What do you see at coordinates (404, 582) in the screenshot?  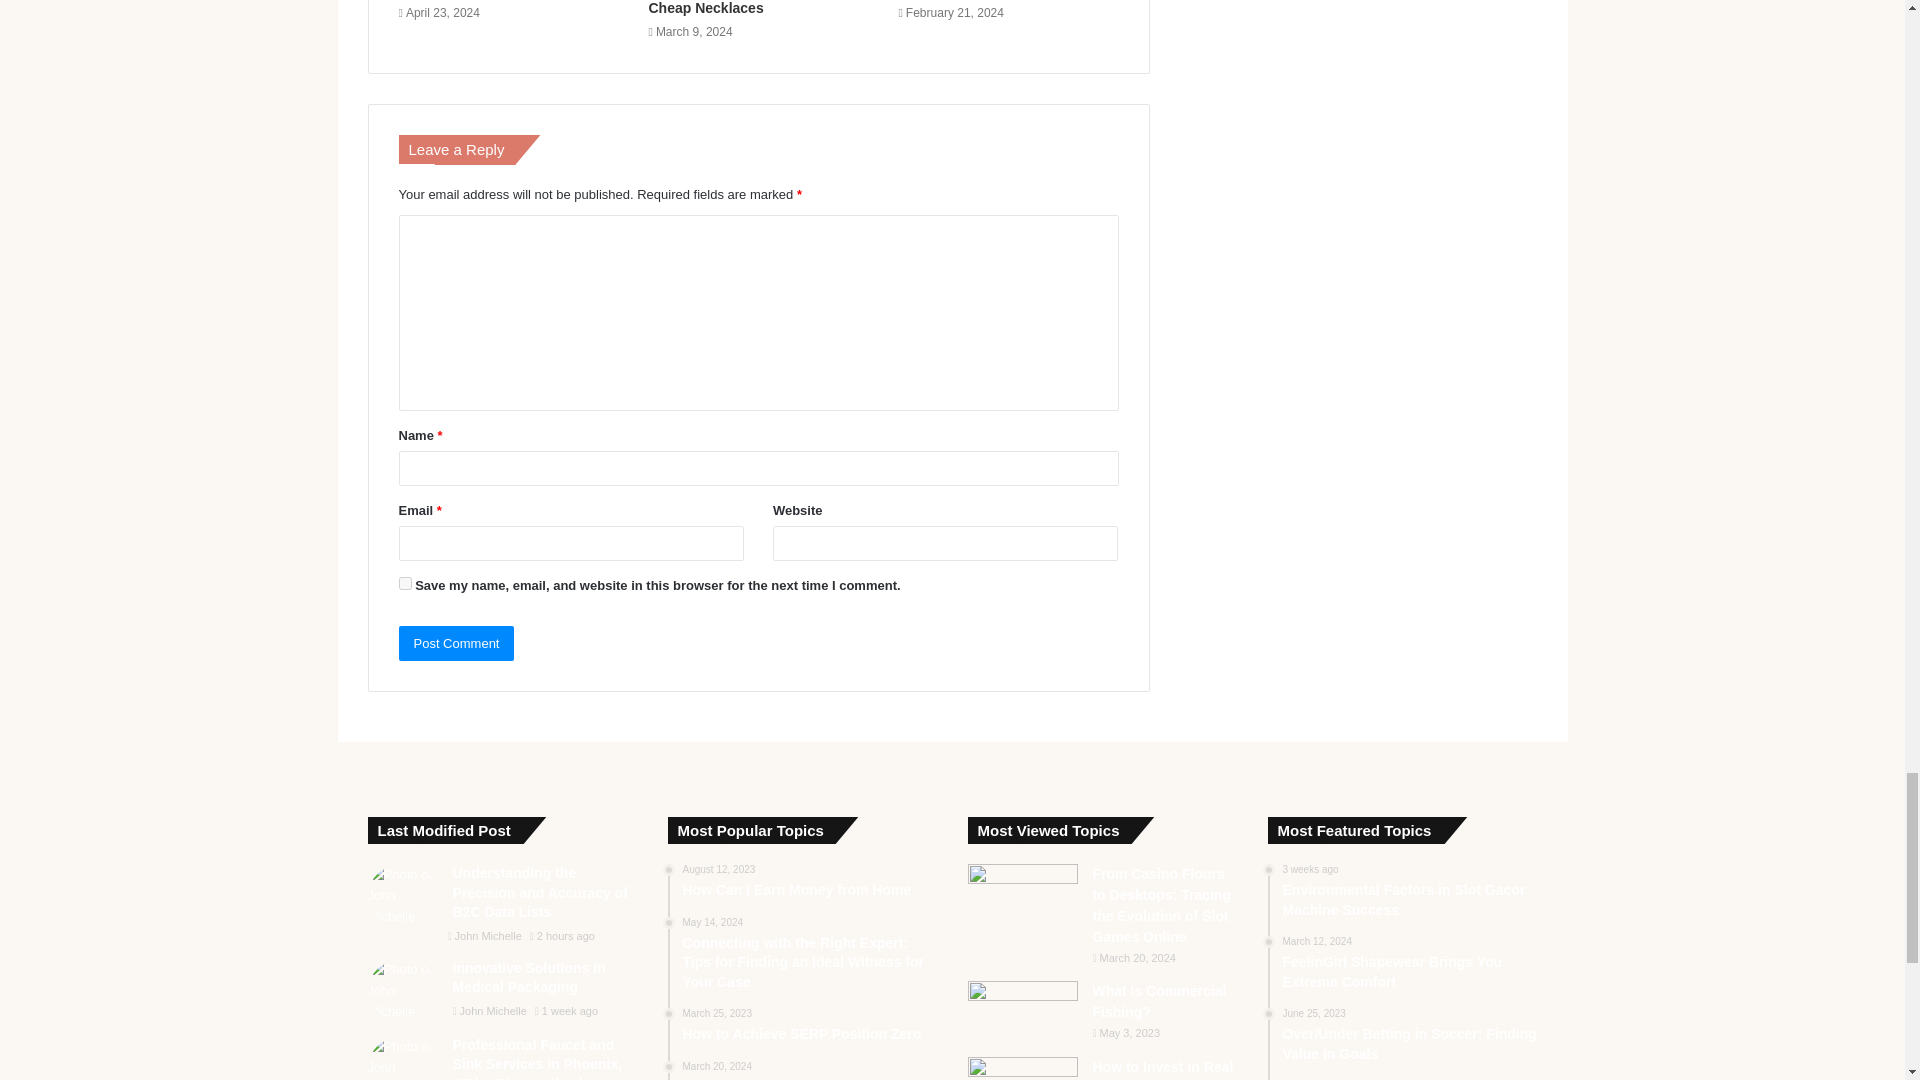 I see `yes` at bounding box center [404, 582].